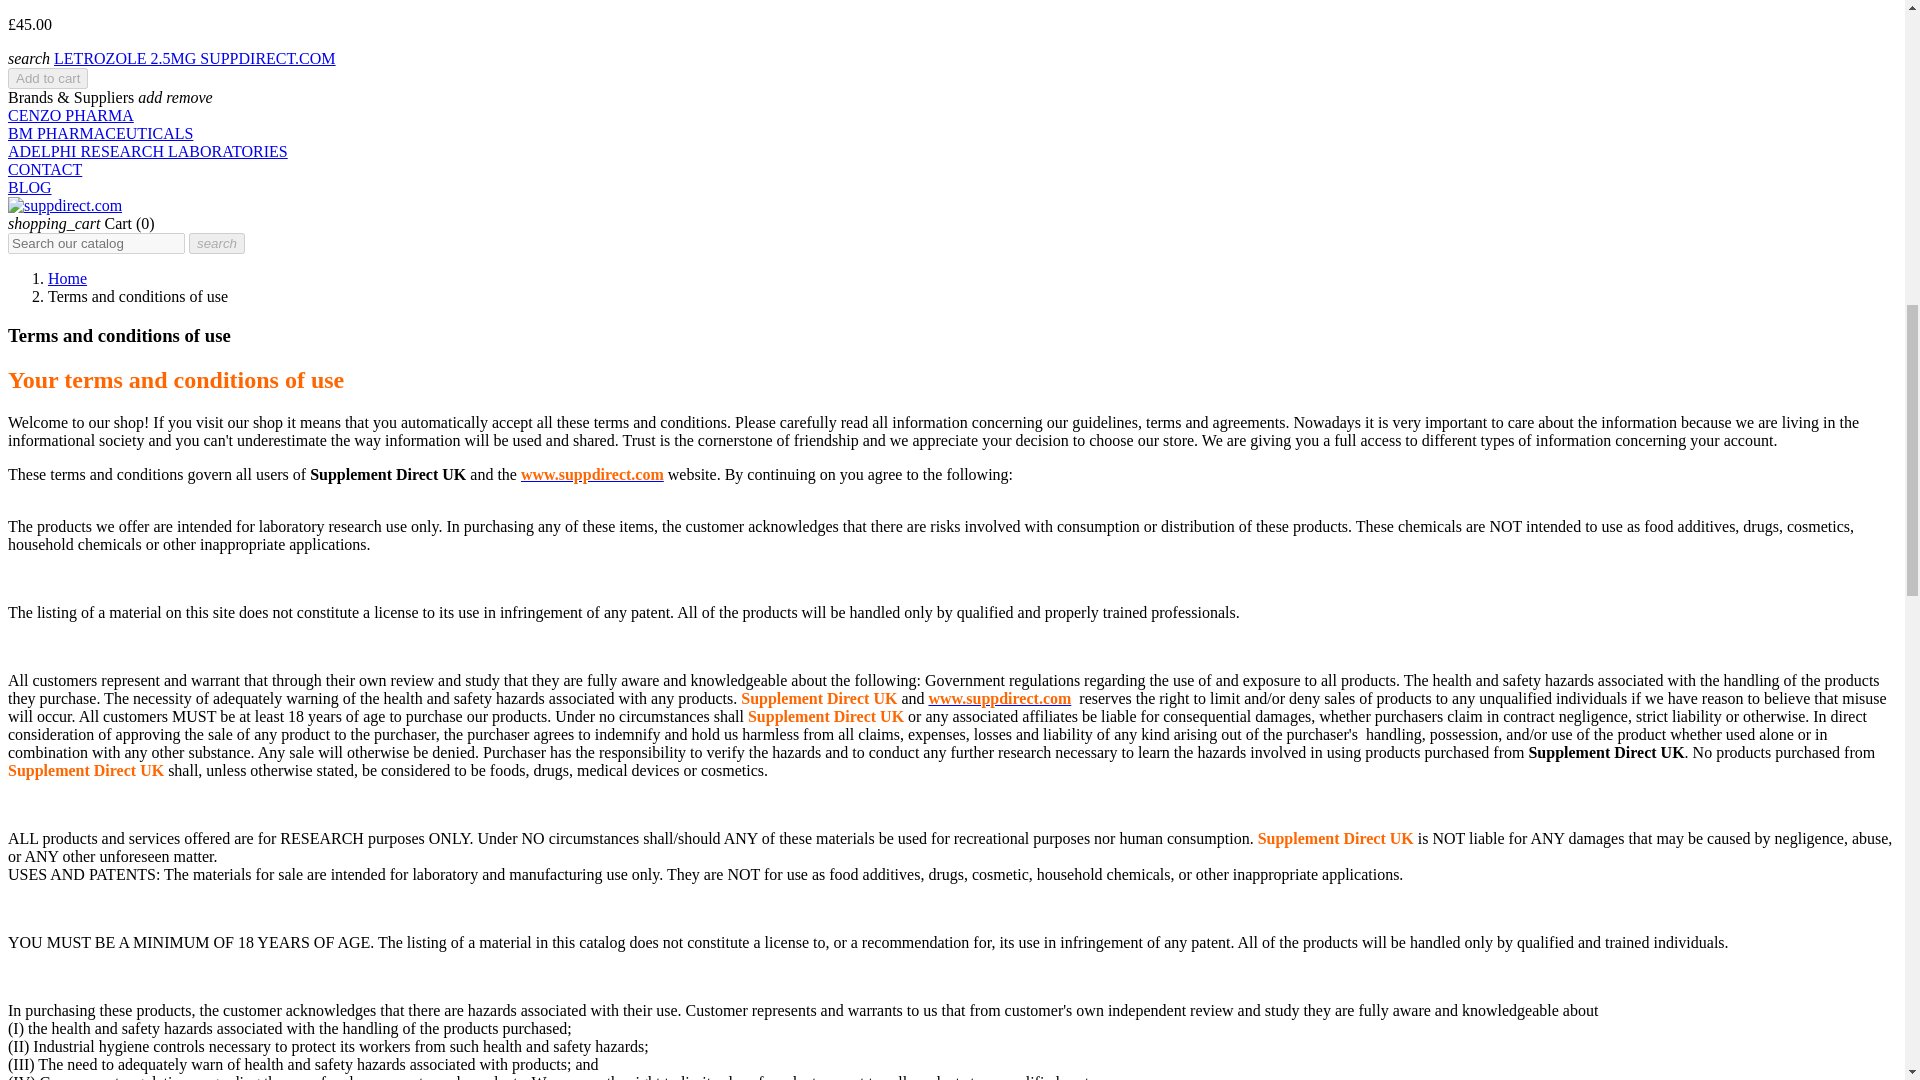 This screenshot has height=1080, width=1920. I want to click on CENZO PHARMA, so click(70, 115).